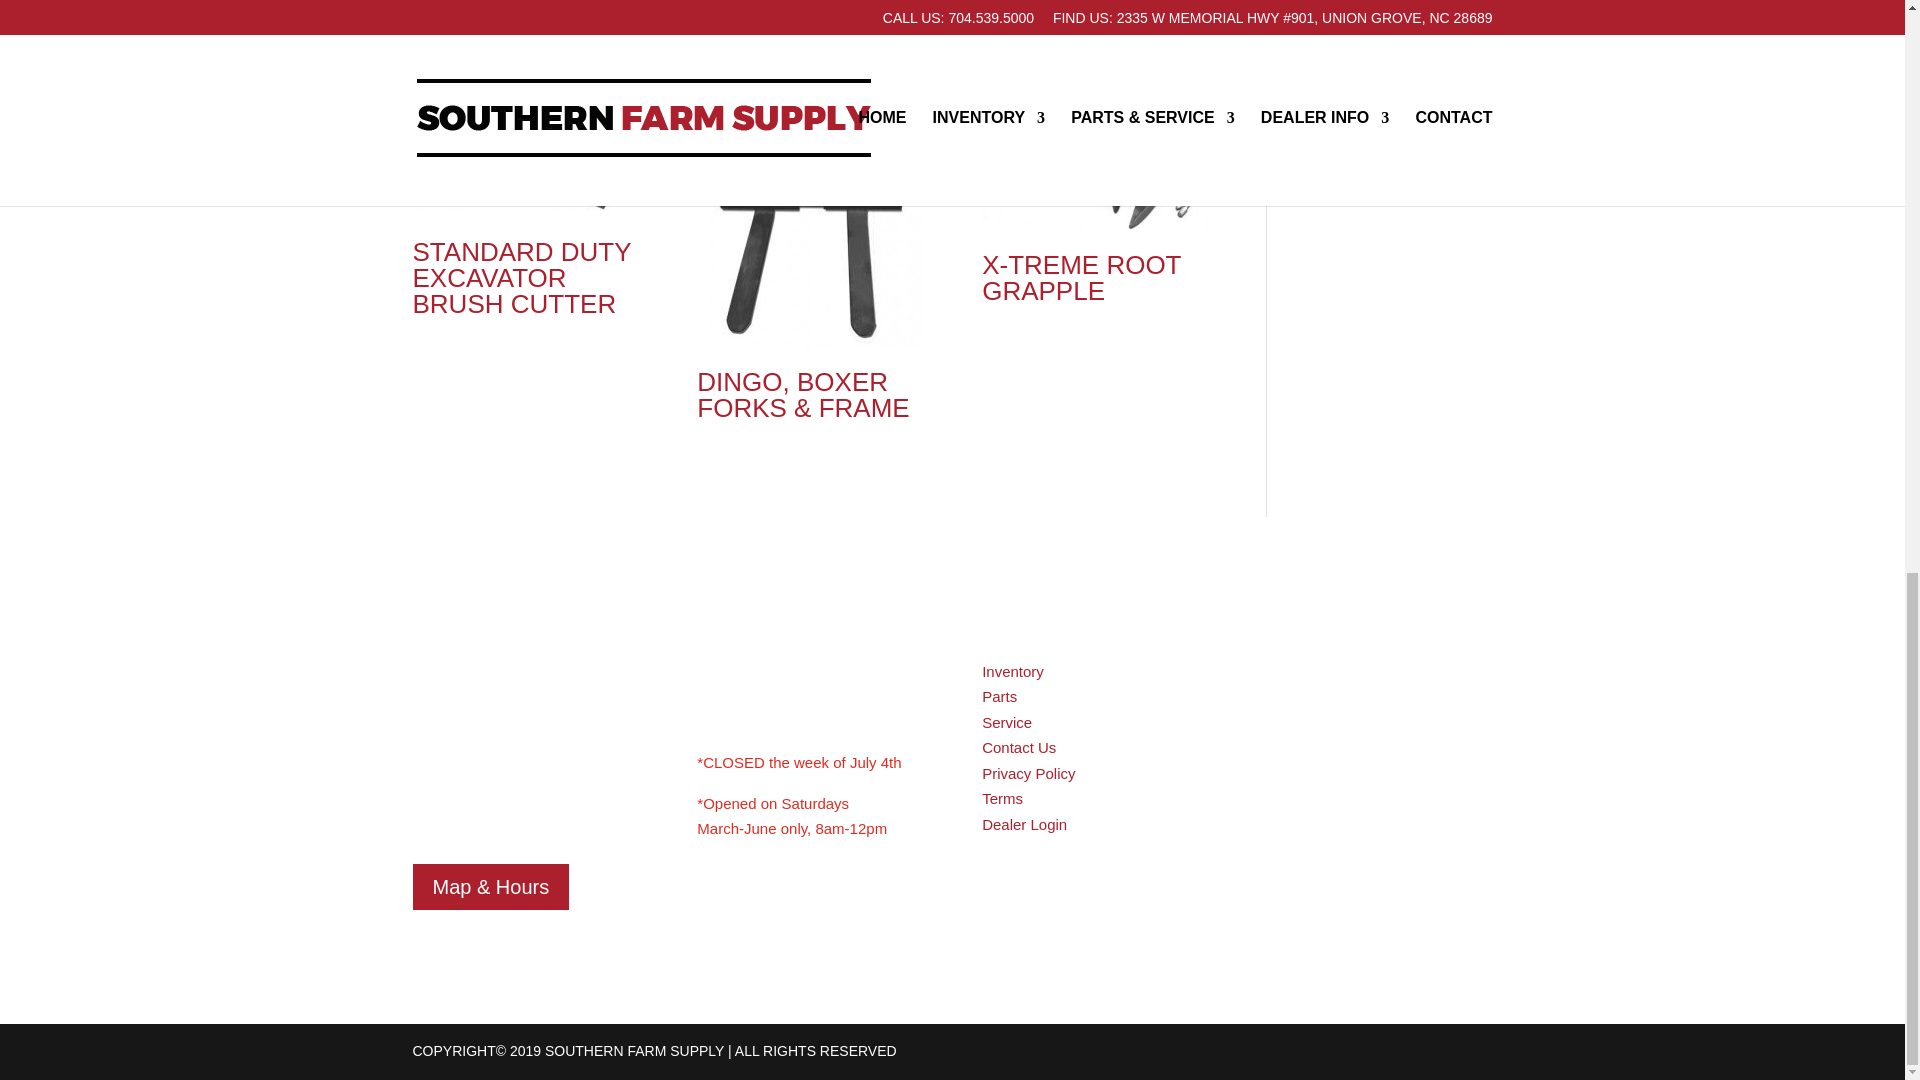 Image resolution: width=1920 pixels, height=1080 pixels. Describe the element at coordinates (1012, 672) in the screenshot. I see `Agricultural Equipment for sale in Union Grove, NC` at that location.